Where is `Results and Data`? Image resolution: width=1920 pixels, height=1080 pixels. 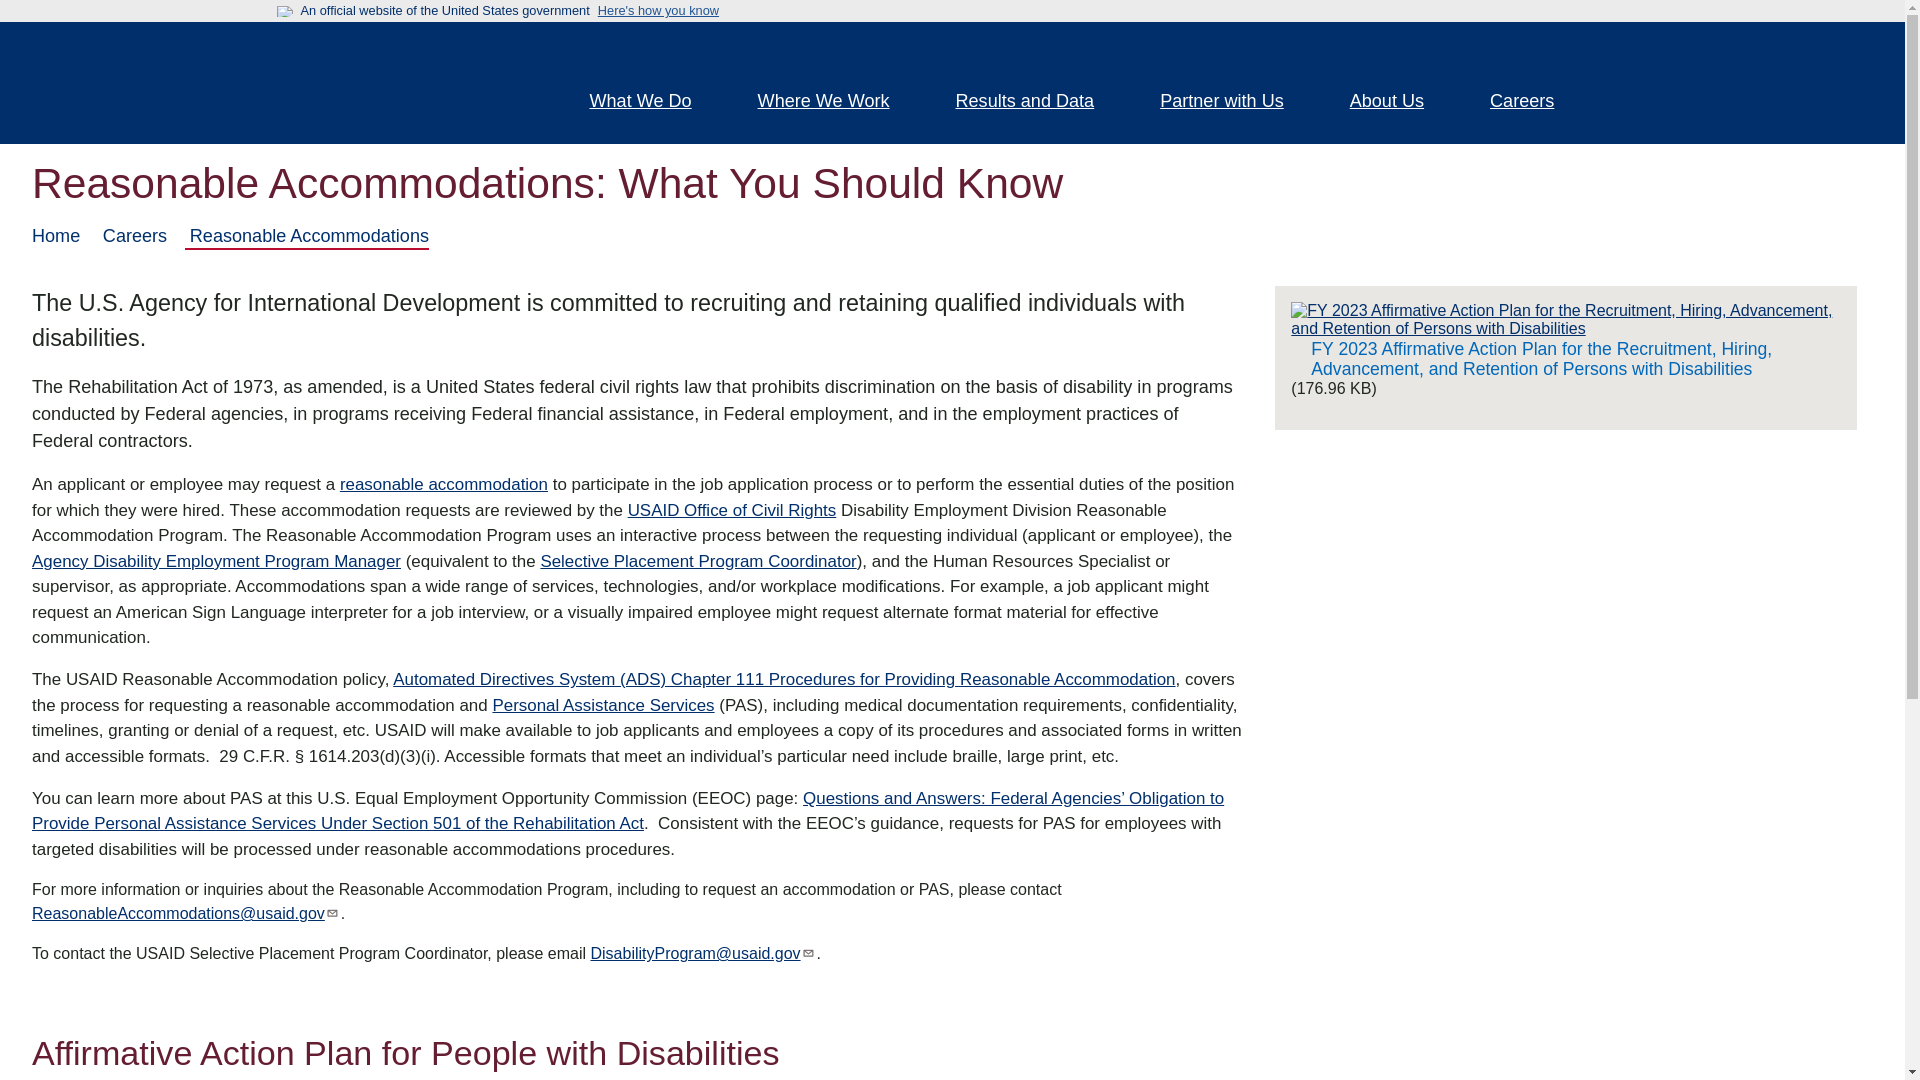 Results and Data is located at coordinates (1038, 103).